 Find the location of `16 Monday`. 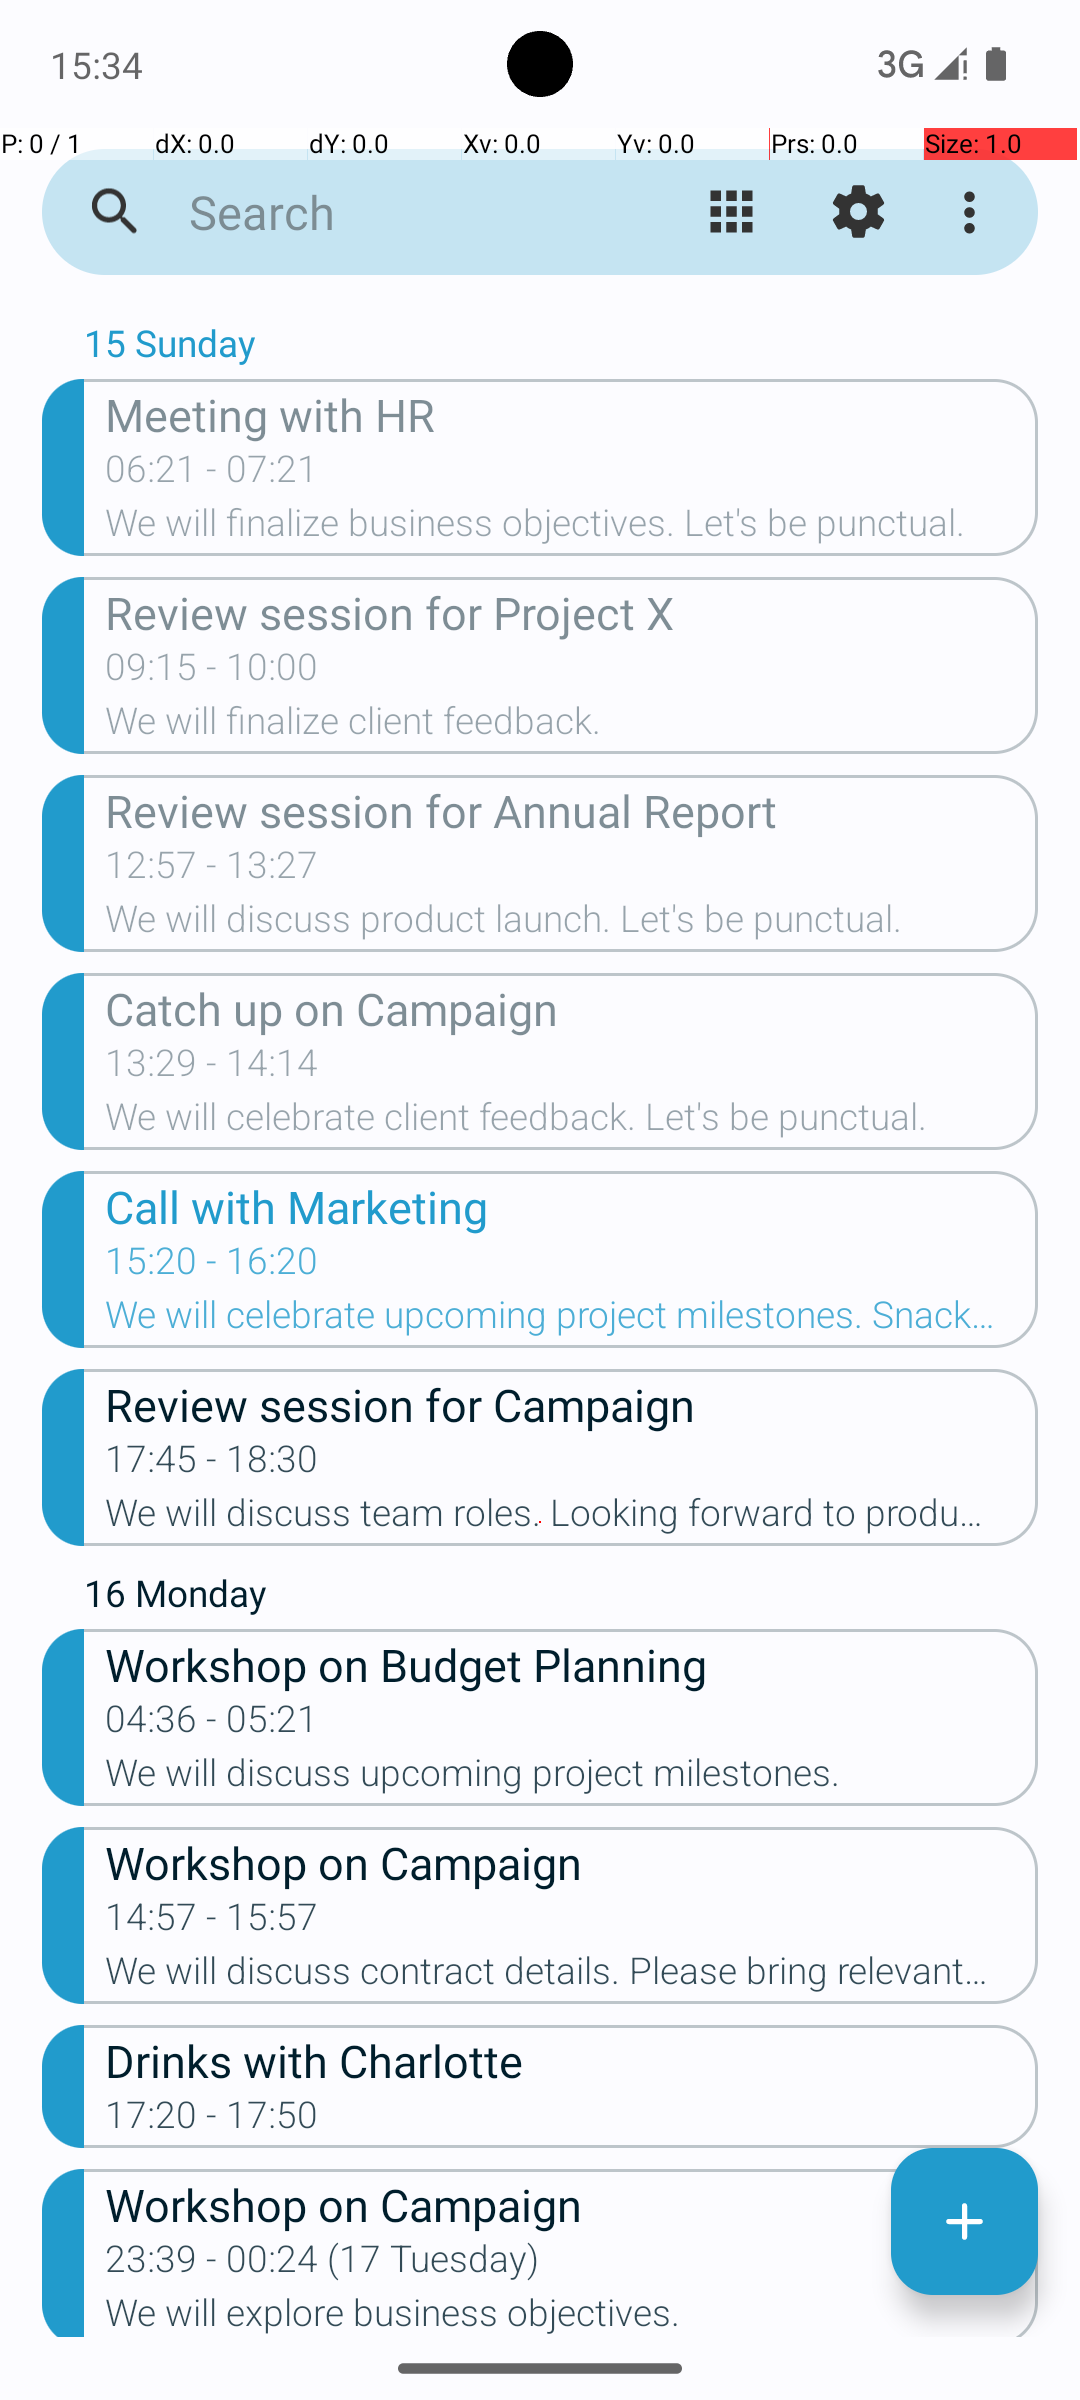

16 Monday is located at coordinates (561, 1598).